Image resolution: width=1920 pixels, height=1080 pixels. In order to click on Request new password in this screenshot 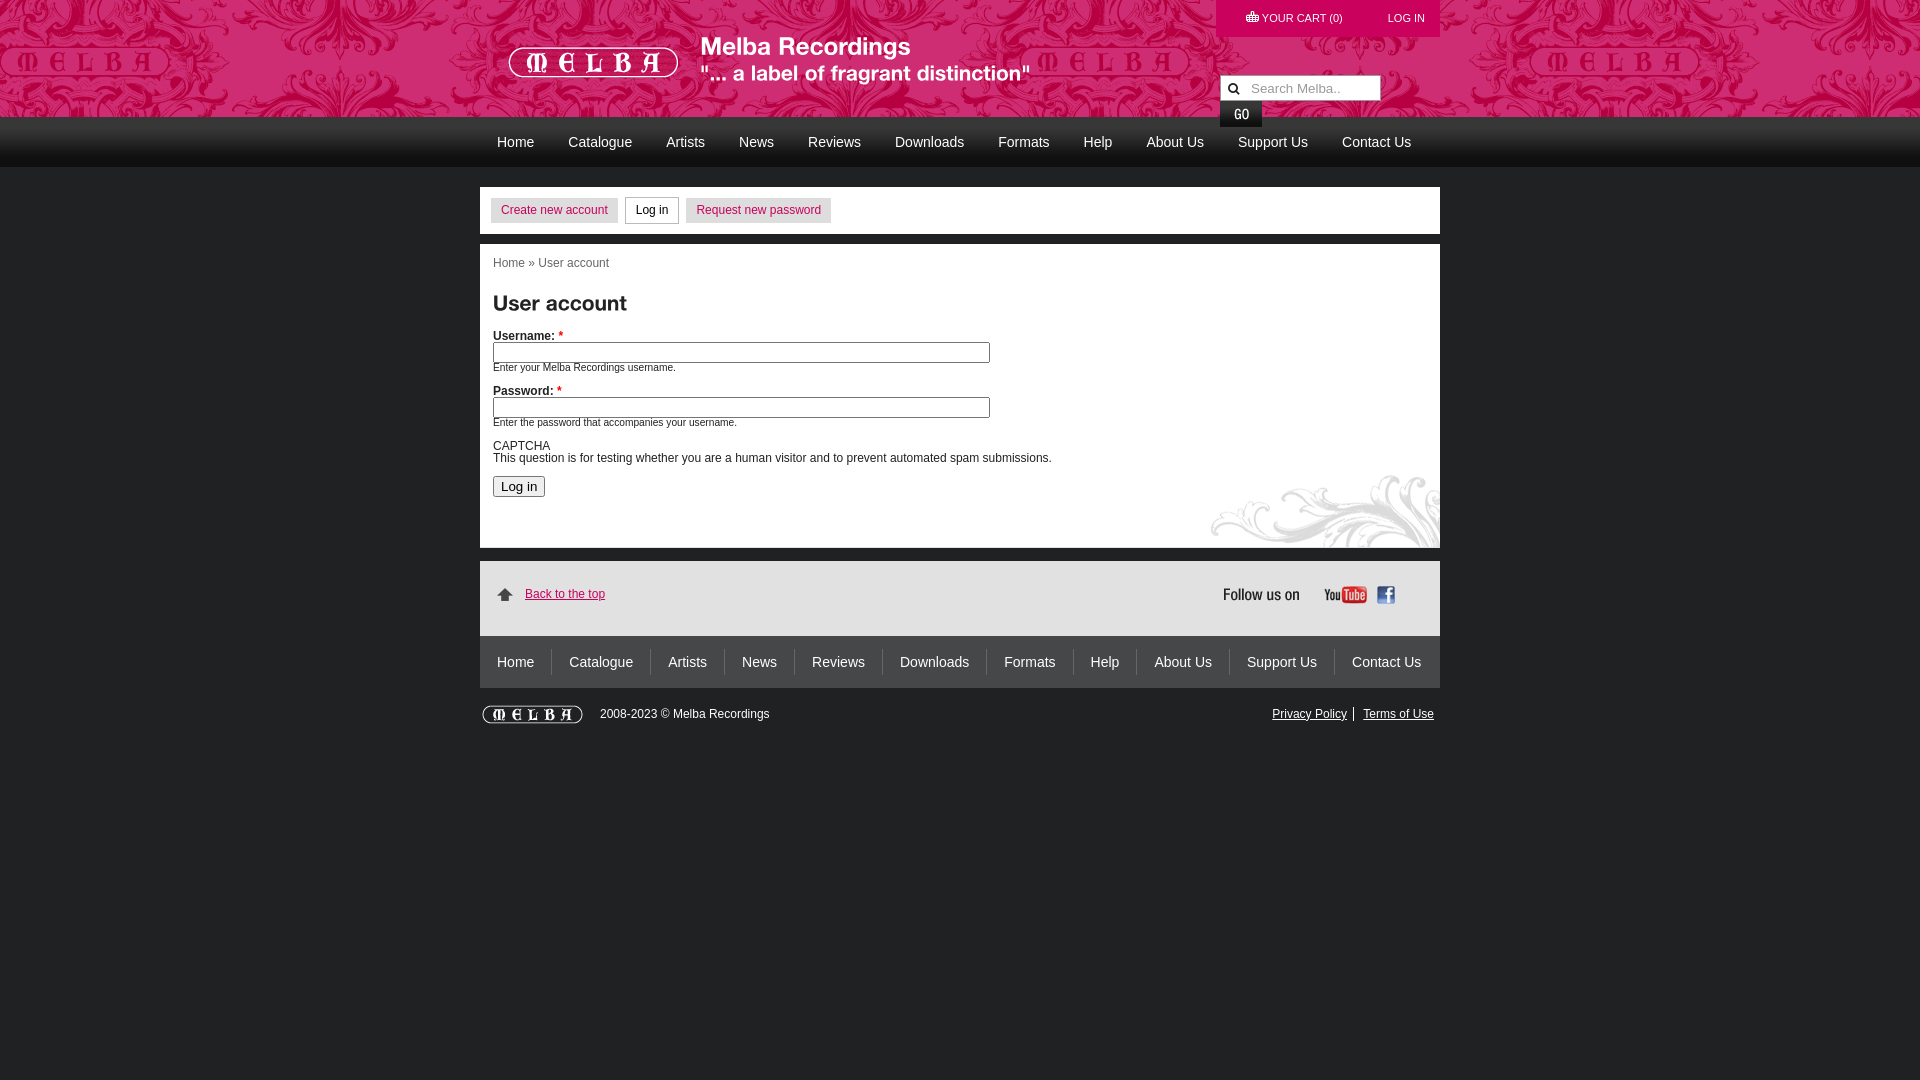, I will do `click(758, 210)`.